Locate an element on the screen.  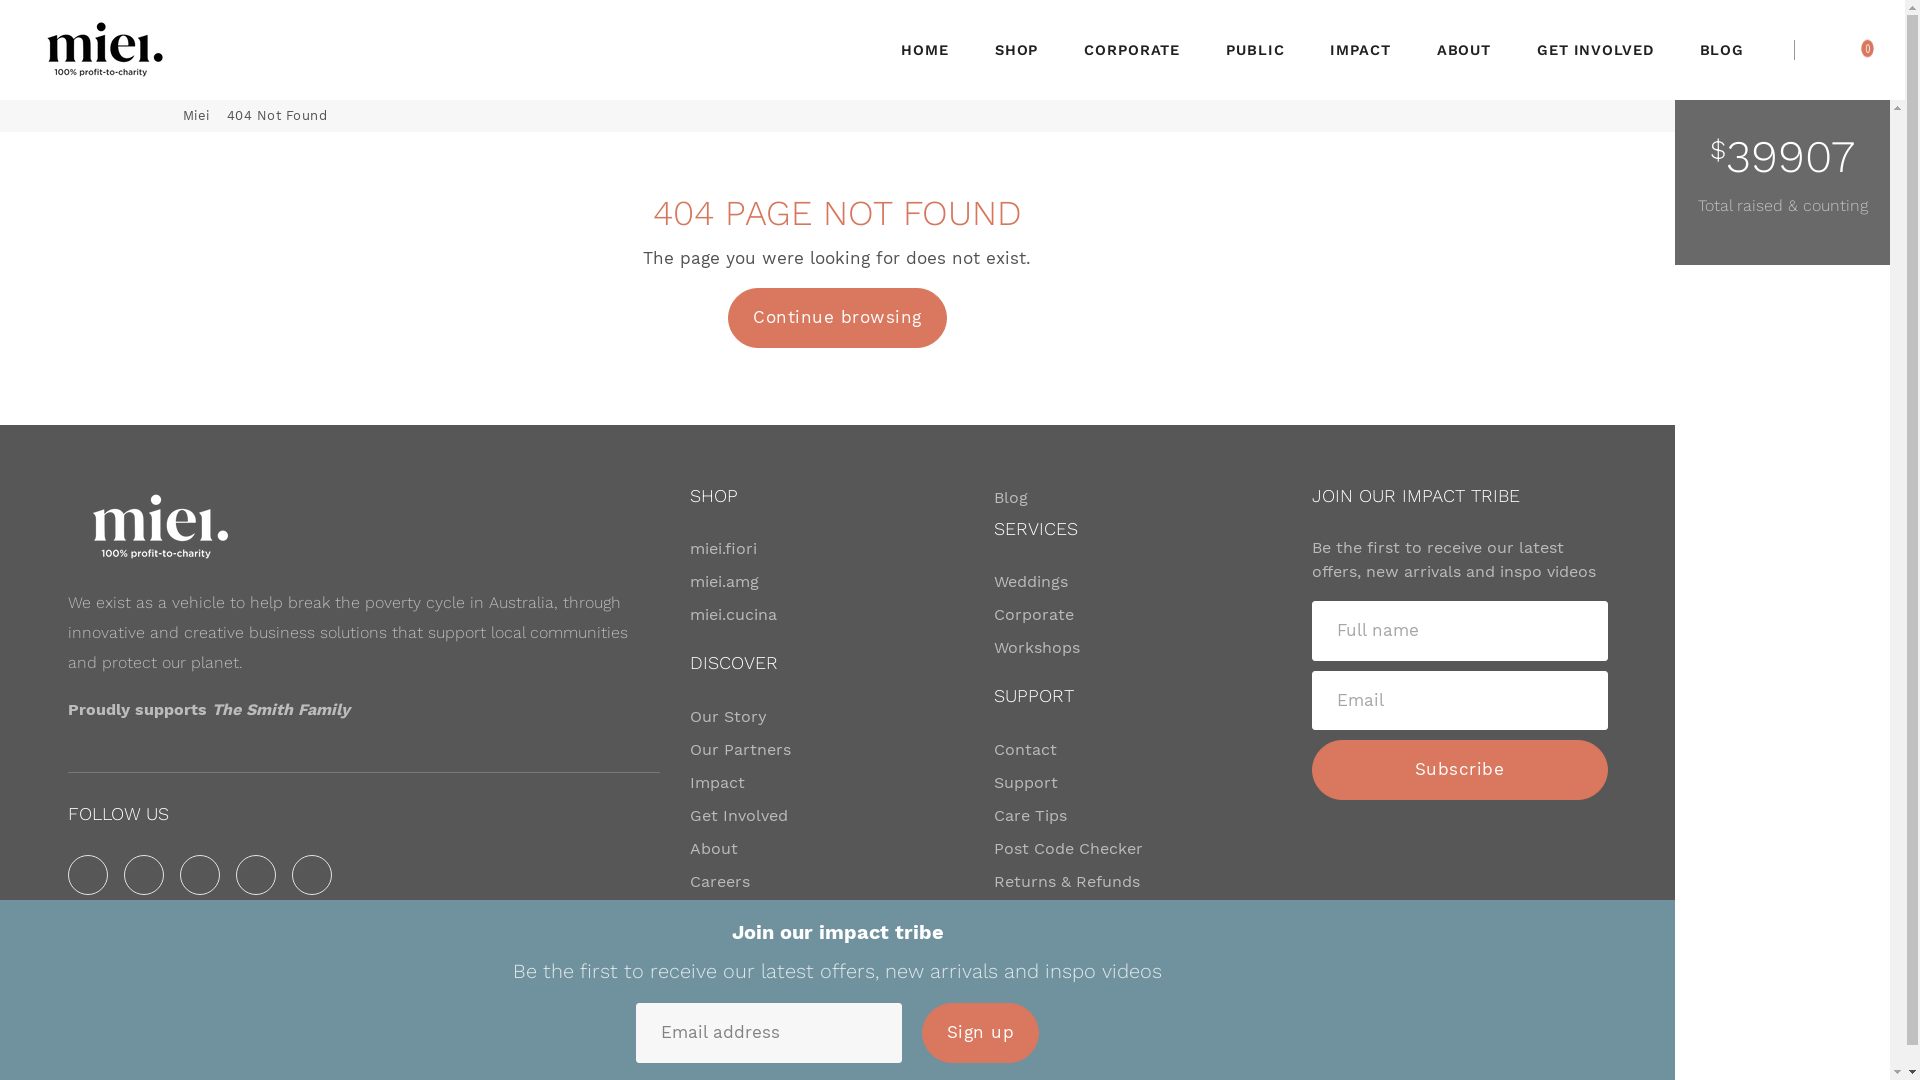
PUBLIC is located at coordinates (1255, 50).